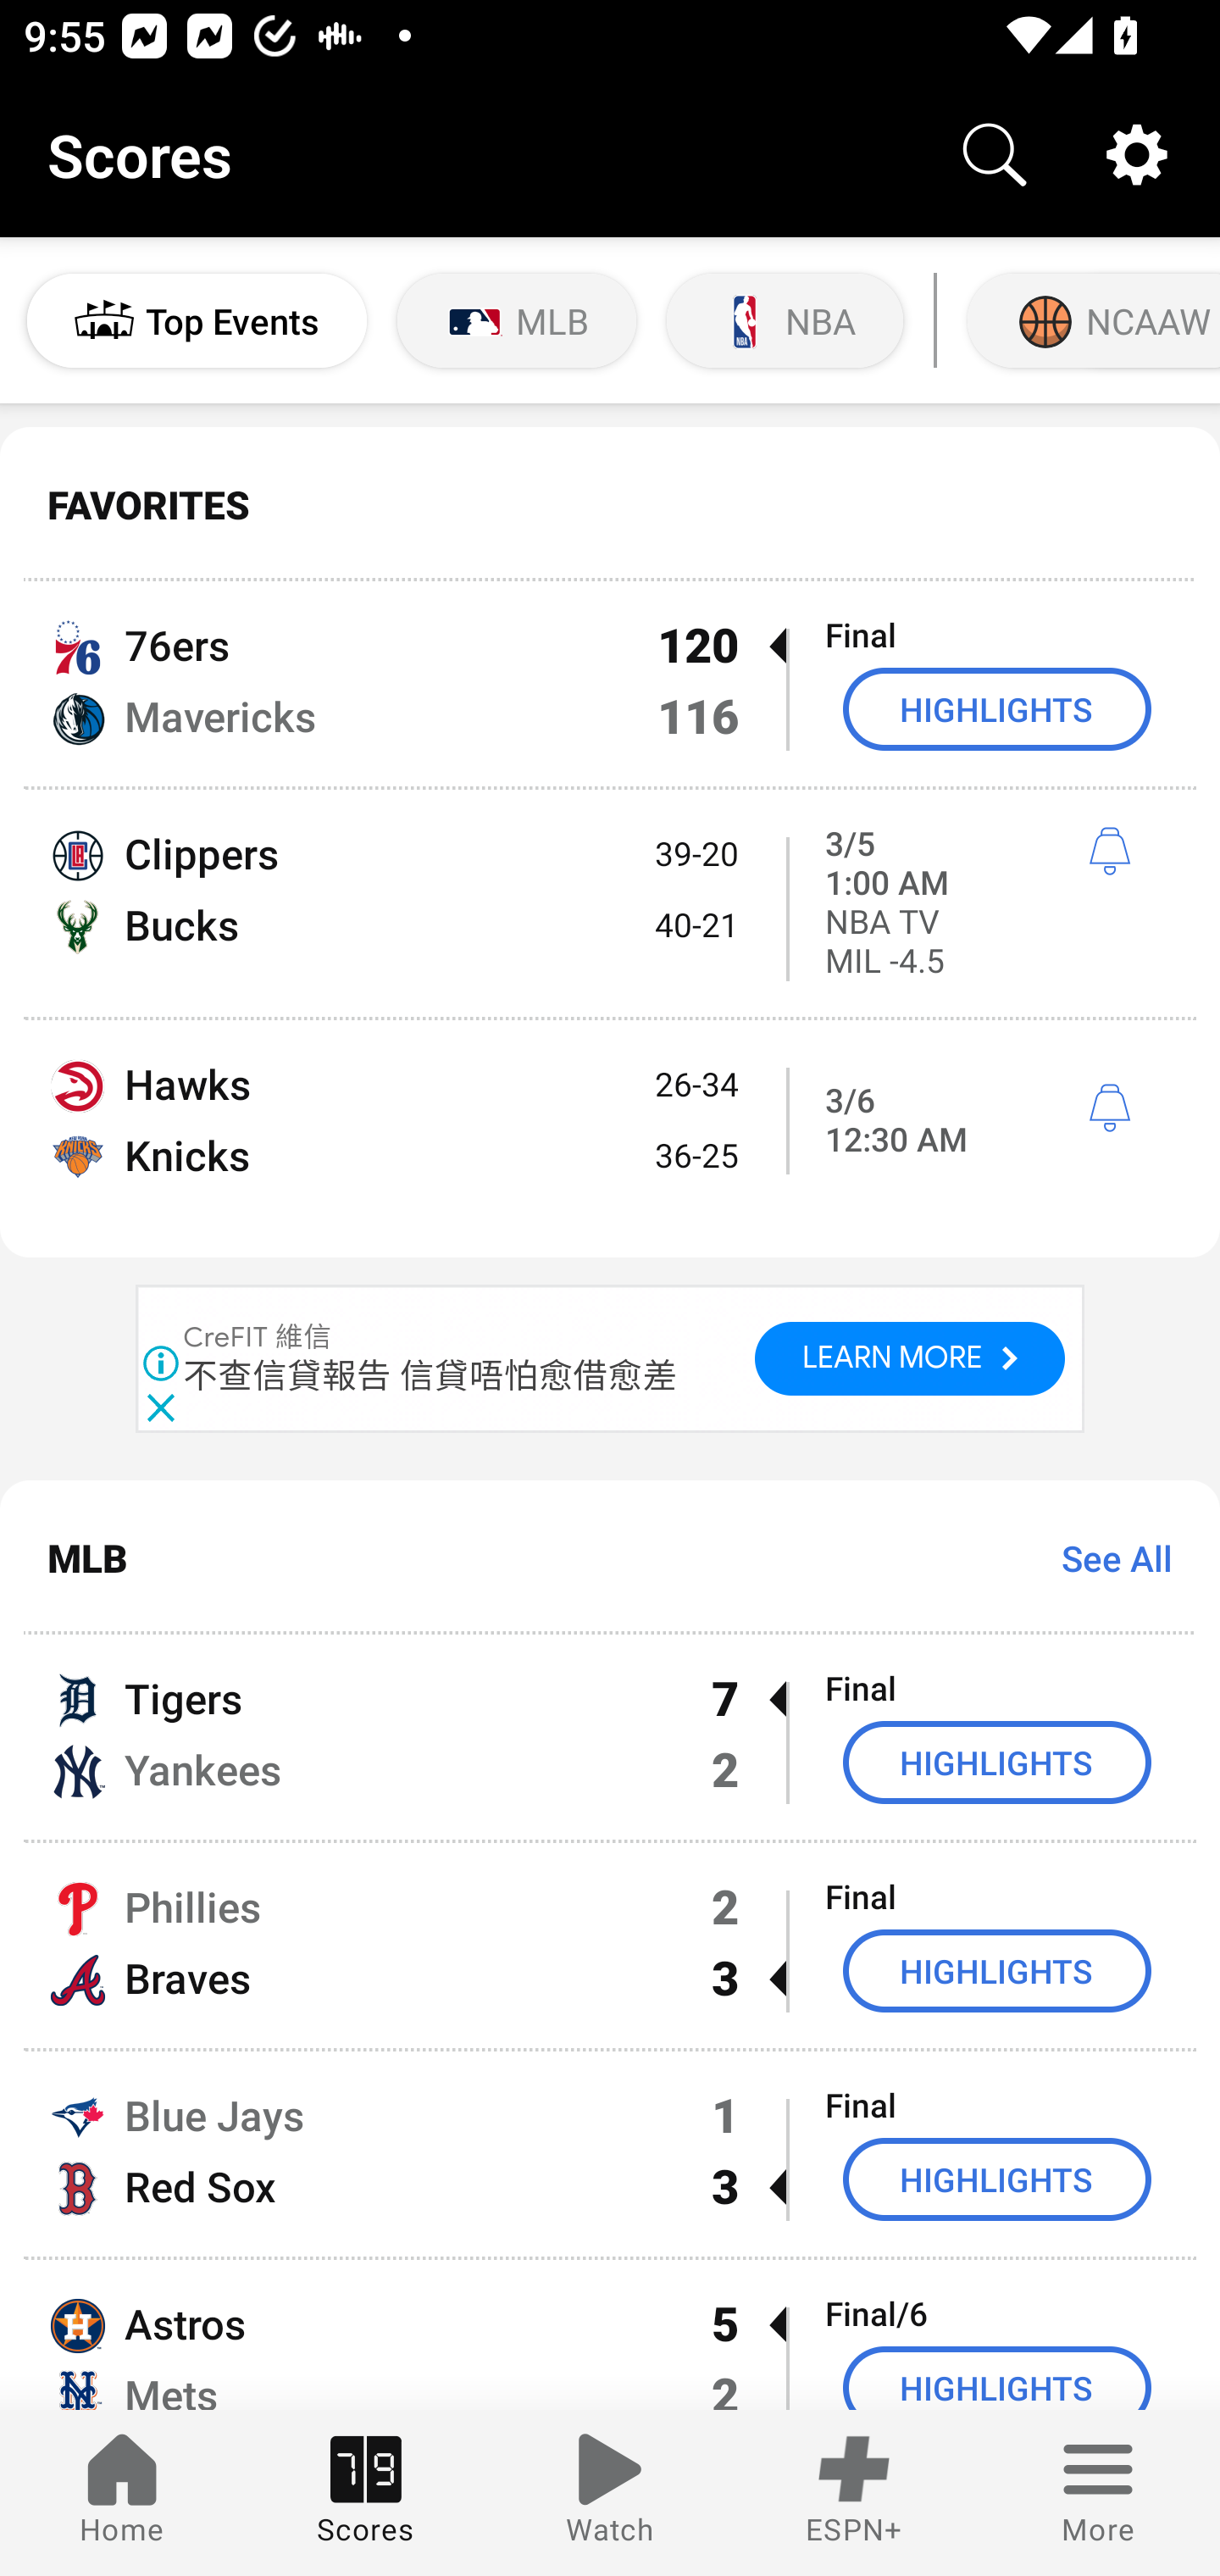 Image resolution: width=1220 pixels, height=2576 pixels. What do you see at coordinates (610, 2493) in the screenshot?
I see `Watch` at bounding box center [610, 2493].